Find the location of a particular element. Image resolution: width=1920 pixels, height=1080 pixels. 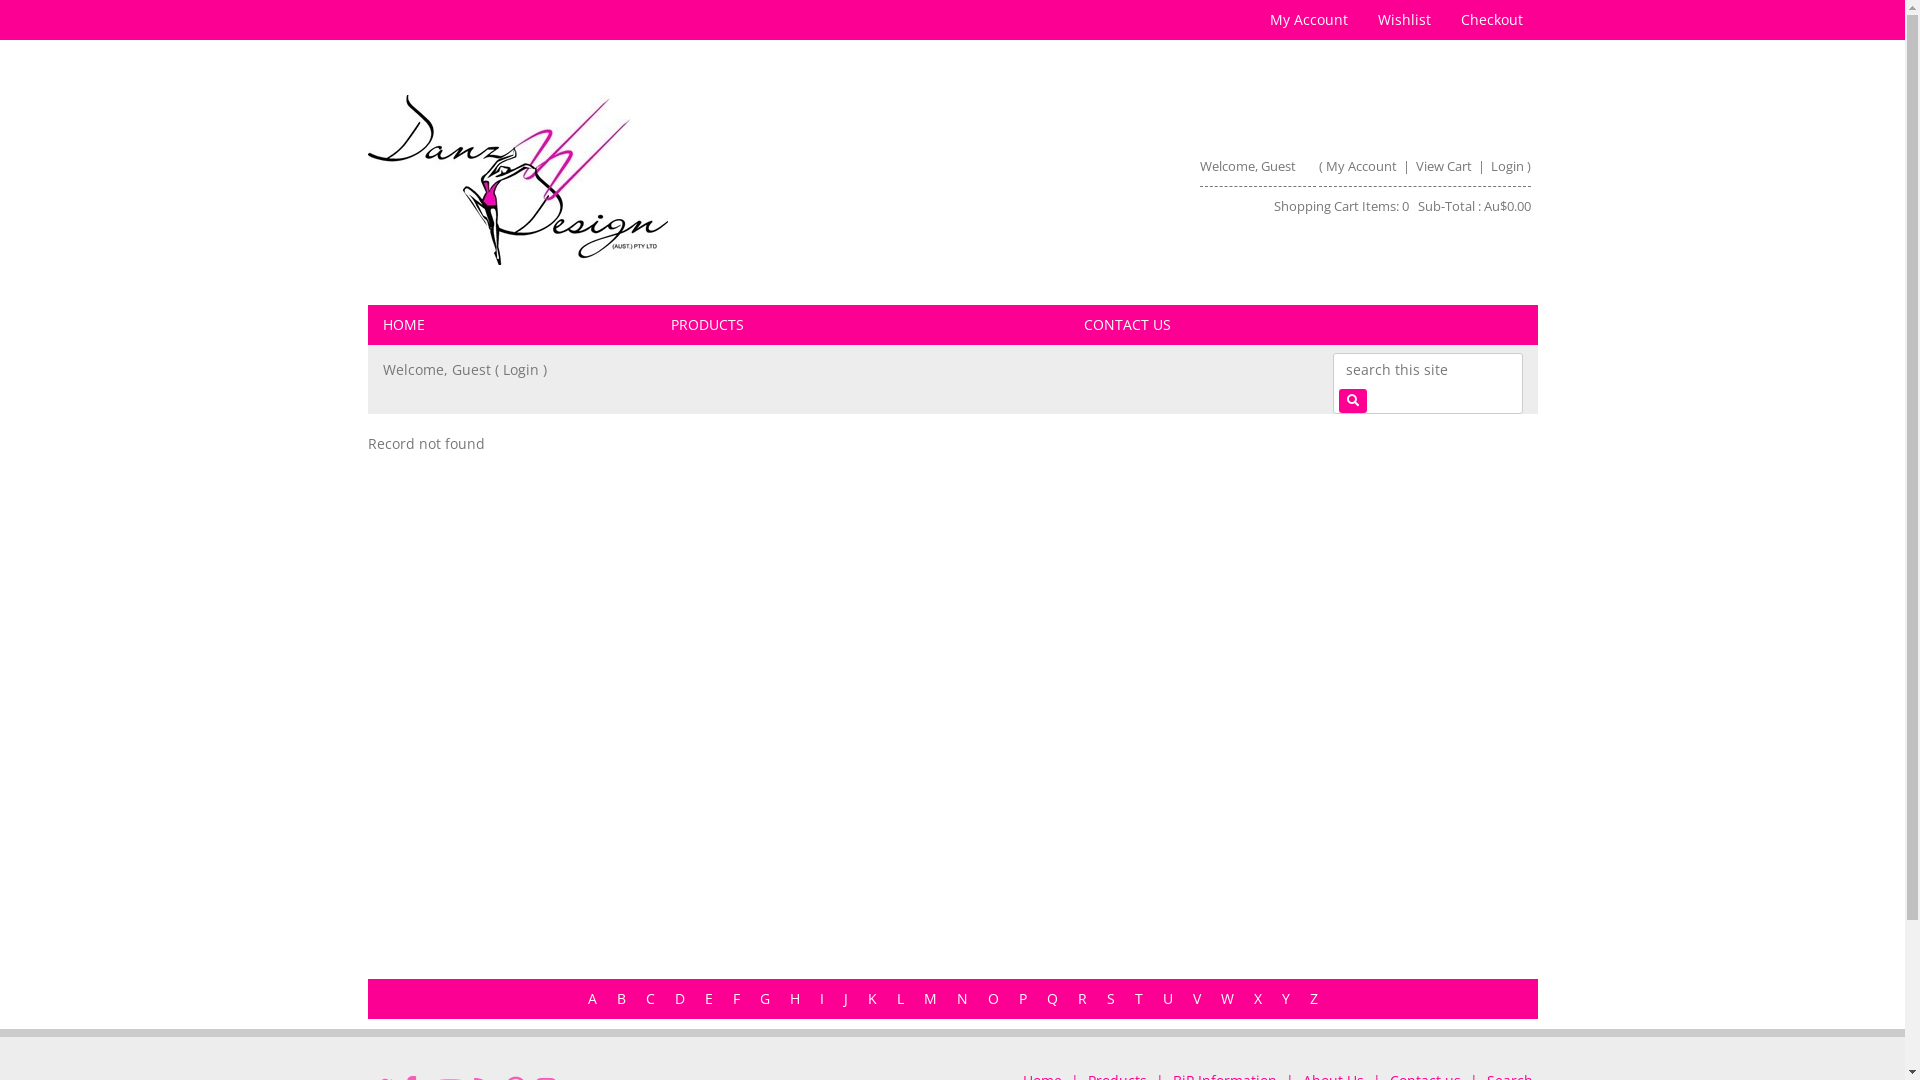

G is located at coordinates (765, 998).